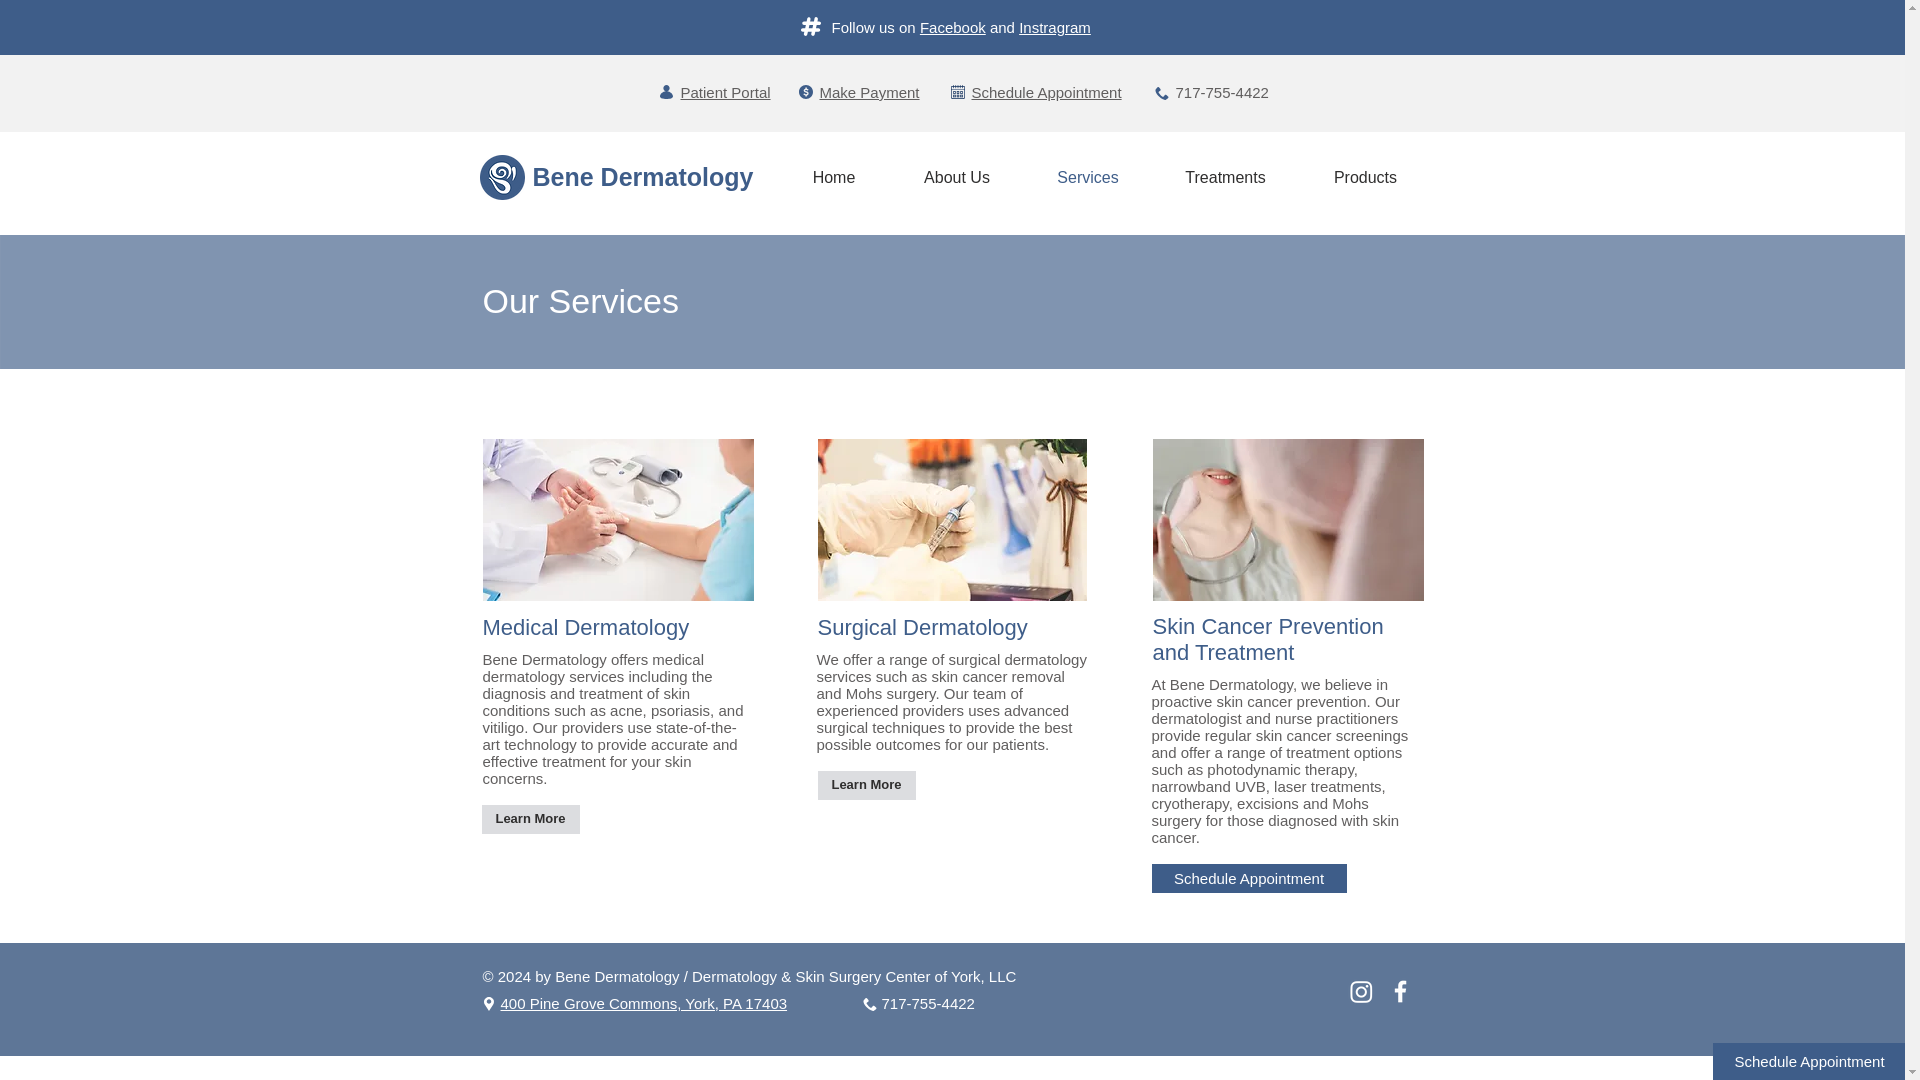 This screenshot has width=1920, height=1080. I want to click on Schedule Appointment, so click(1250, 878).